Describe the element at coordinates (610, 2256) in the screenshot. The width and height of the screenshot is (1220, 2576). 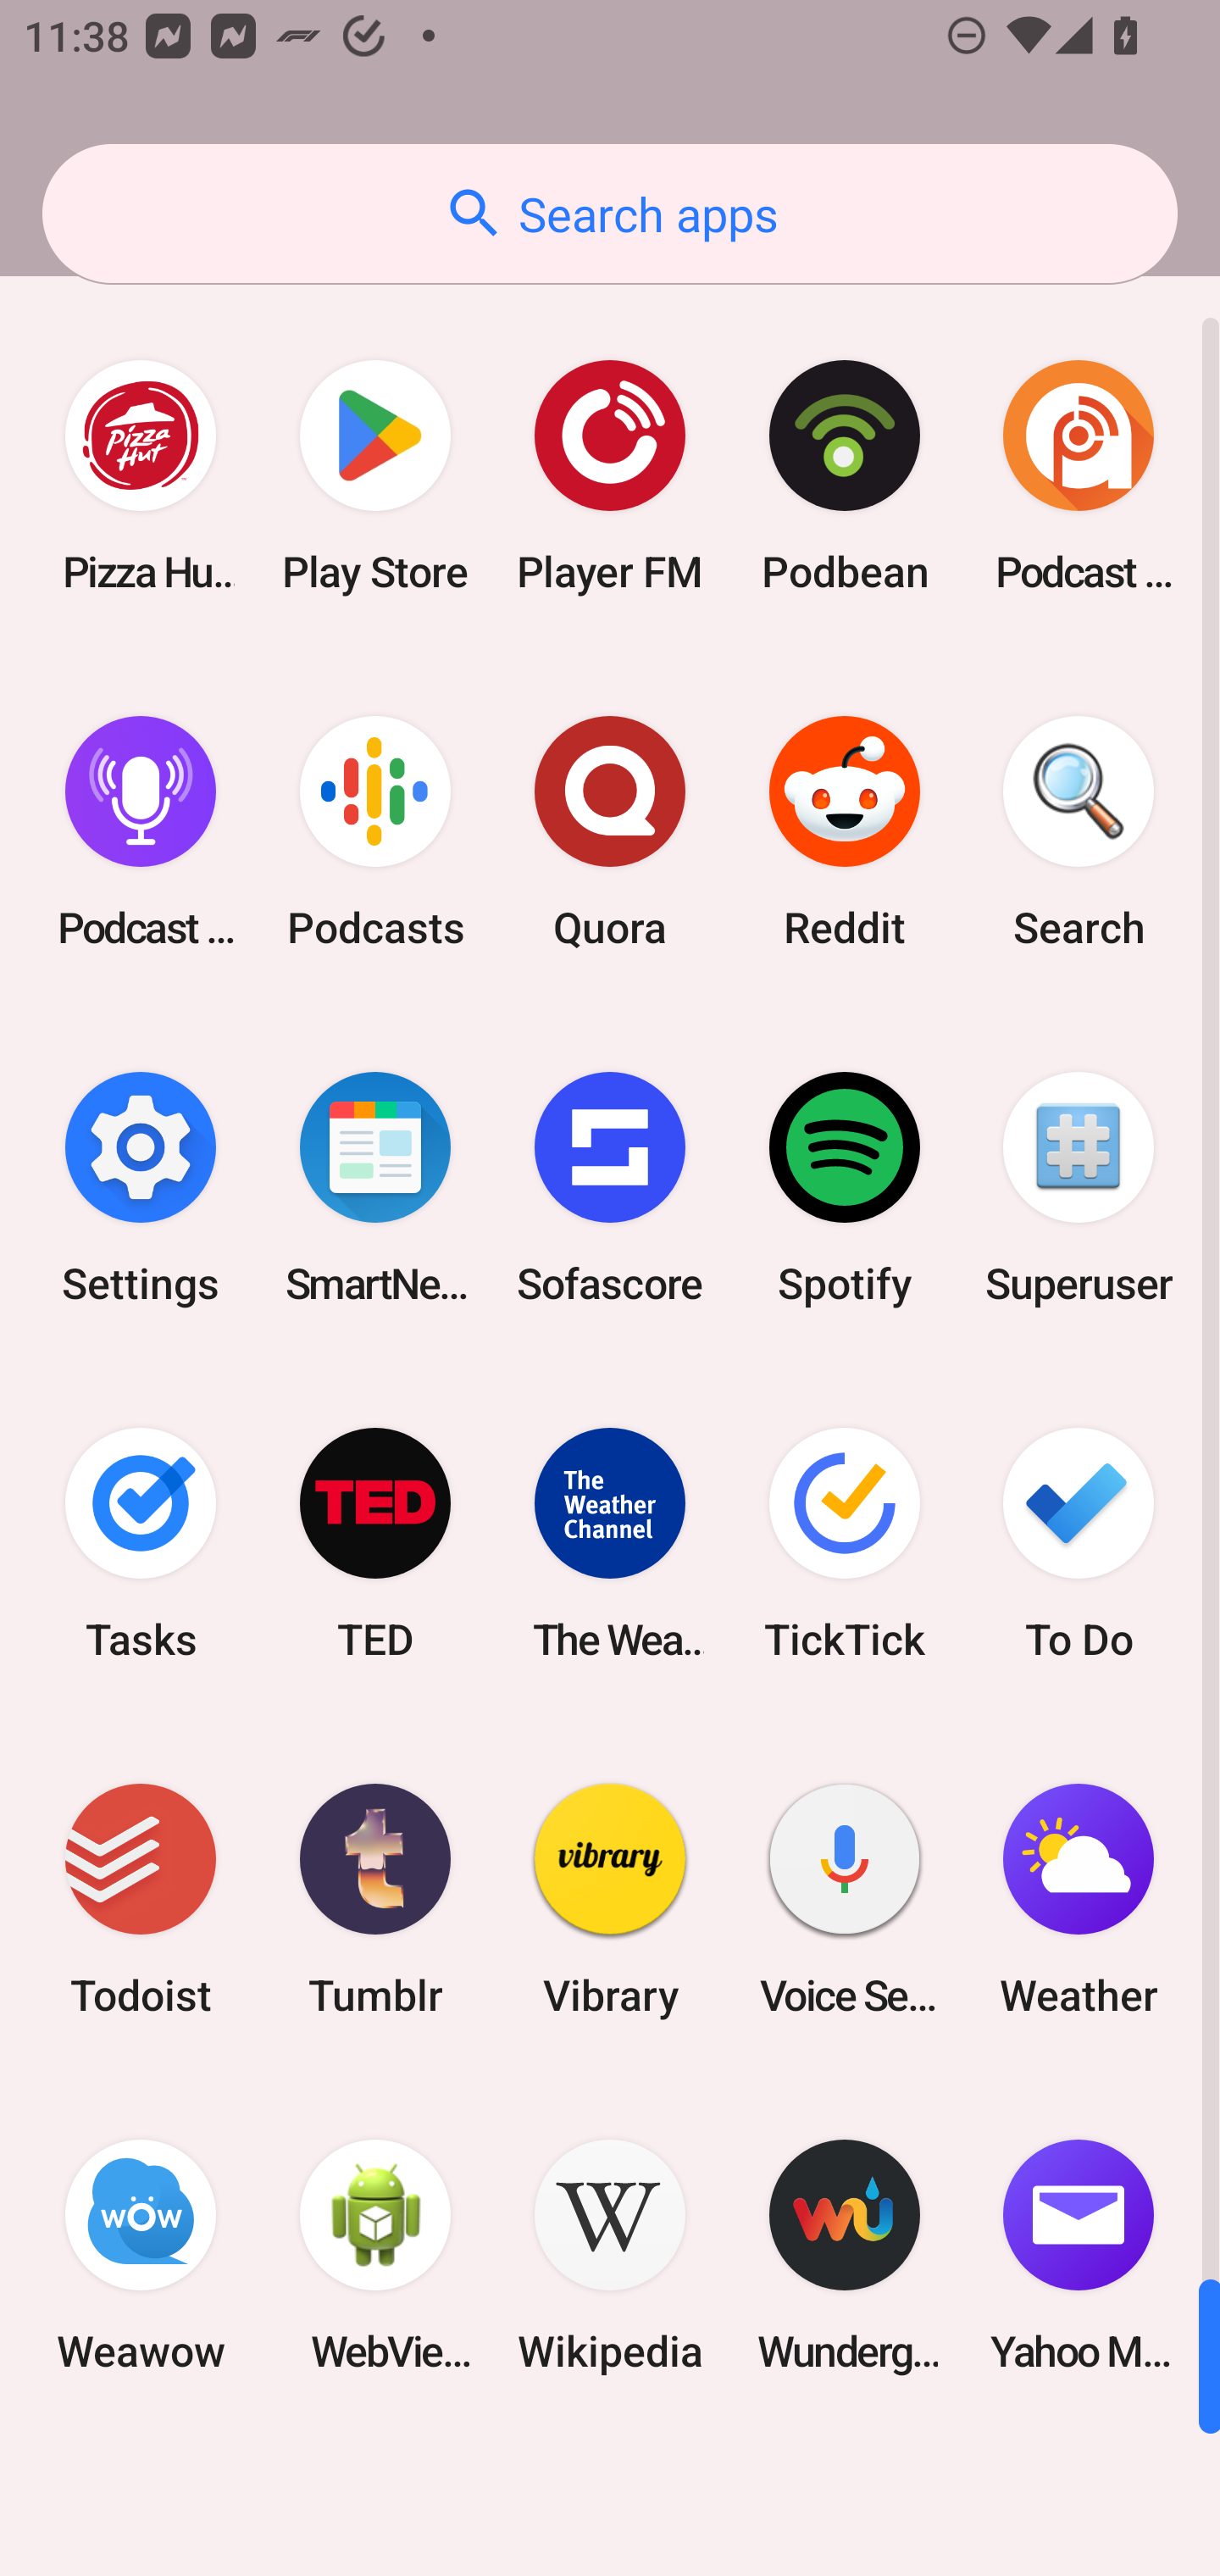
I see `Wikipedia` at that location.